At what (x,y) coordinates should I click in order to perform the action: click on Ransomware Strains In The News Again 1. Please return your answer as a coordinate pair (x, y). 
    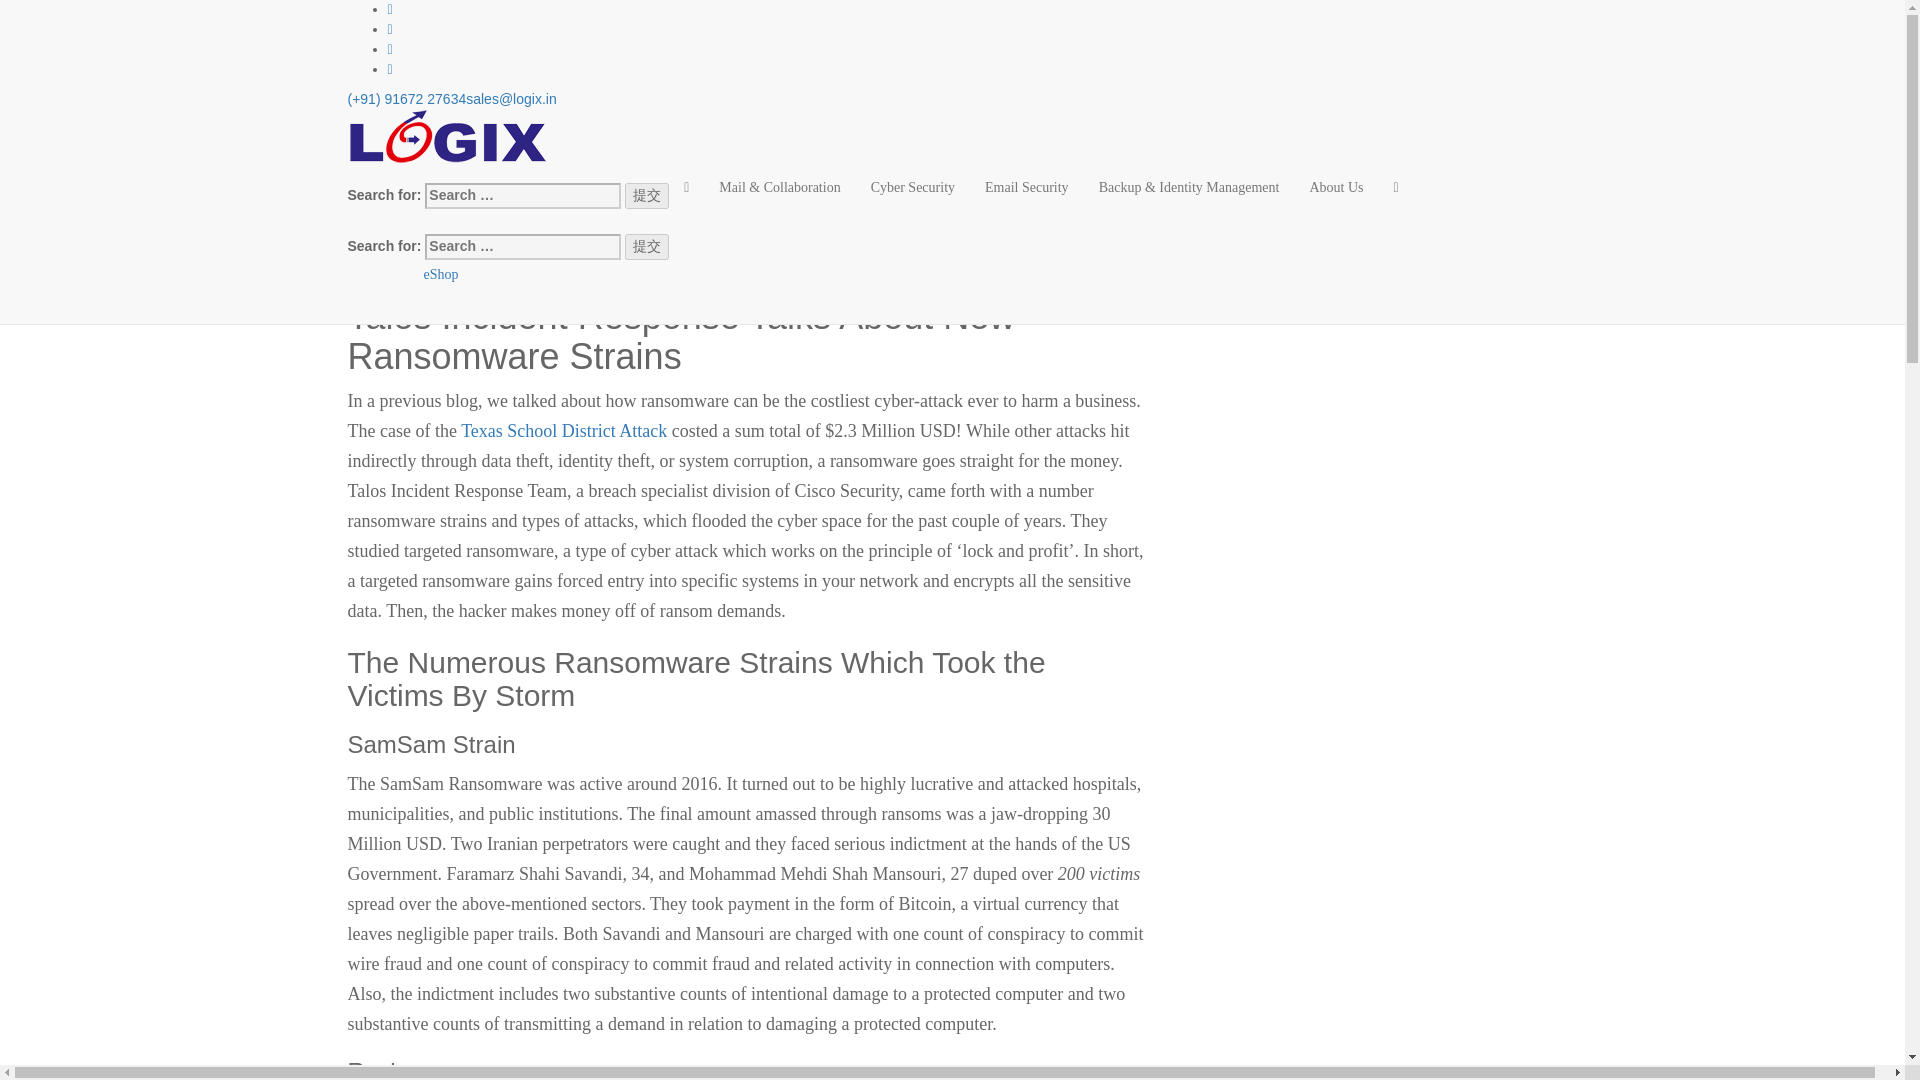
    Looking at the image, I should click on (472, 100).